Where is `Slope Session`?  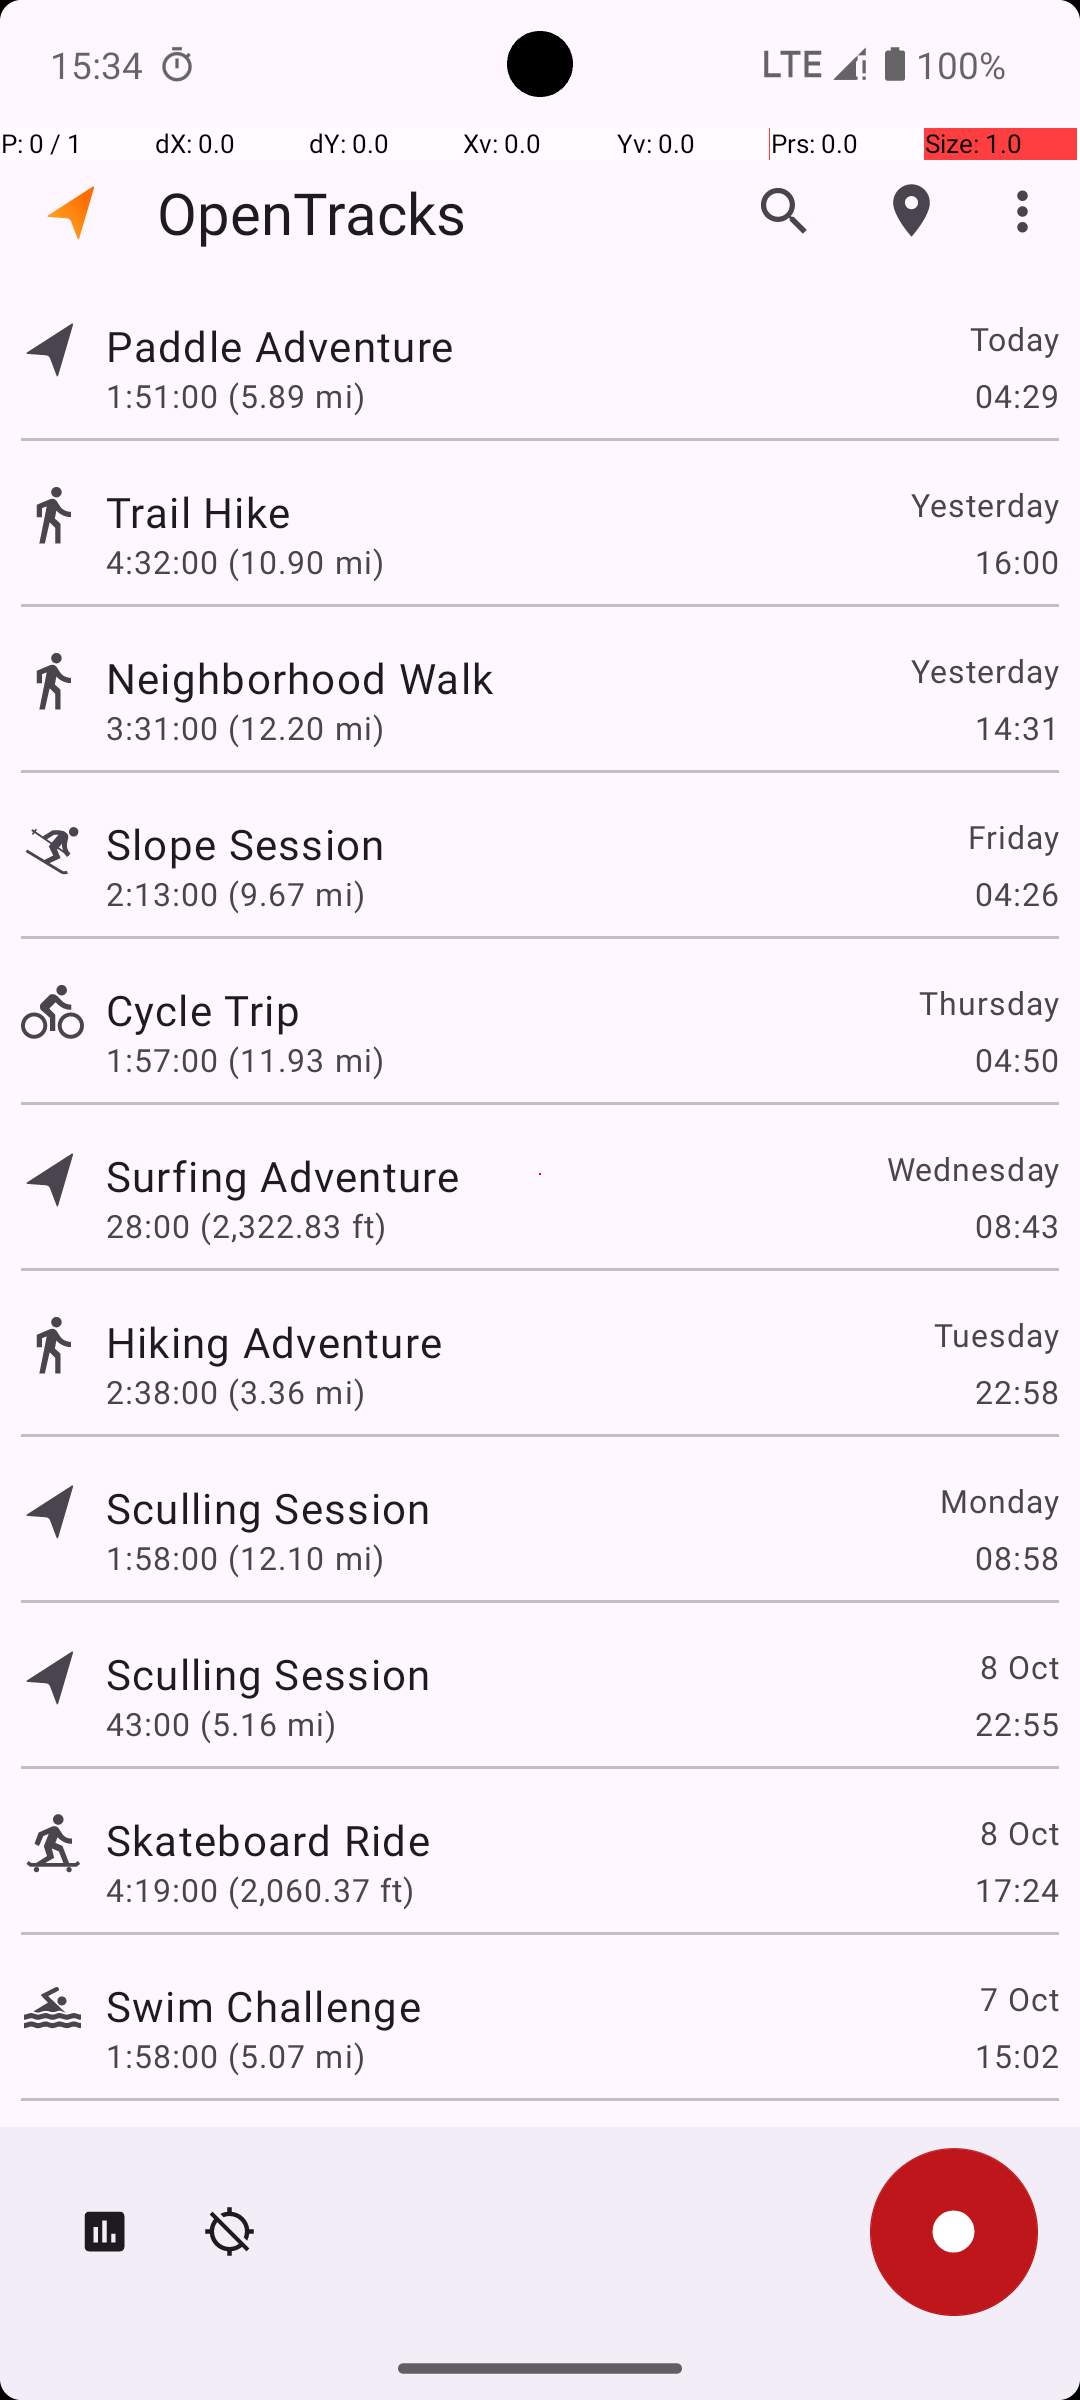 Slope Session is located at coordinates (246, 844).